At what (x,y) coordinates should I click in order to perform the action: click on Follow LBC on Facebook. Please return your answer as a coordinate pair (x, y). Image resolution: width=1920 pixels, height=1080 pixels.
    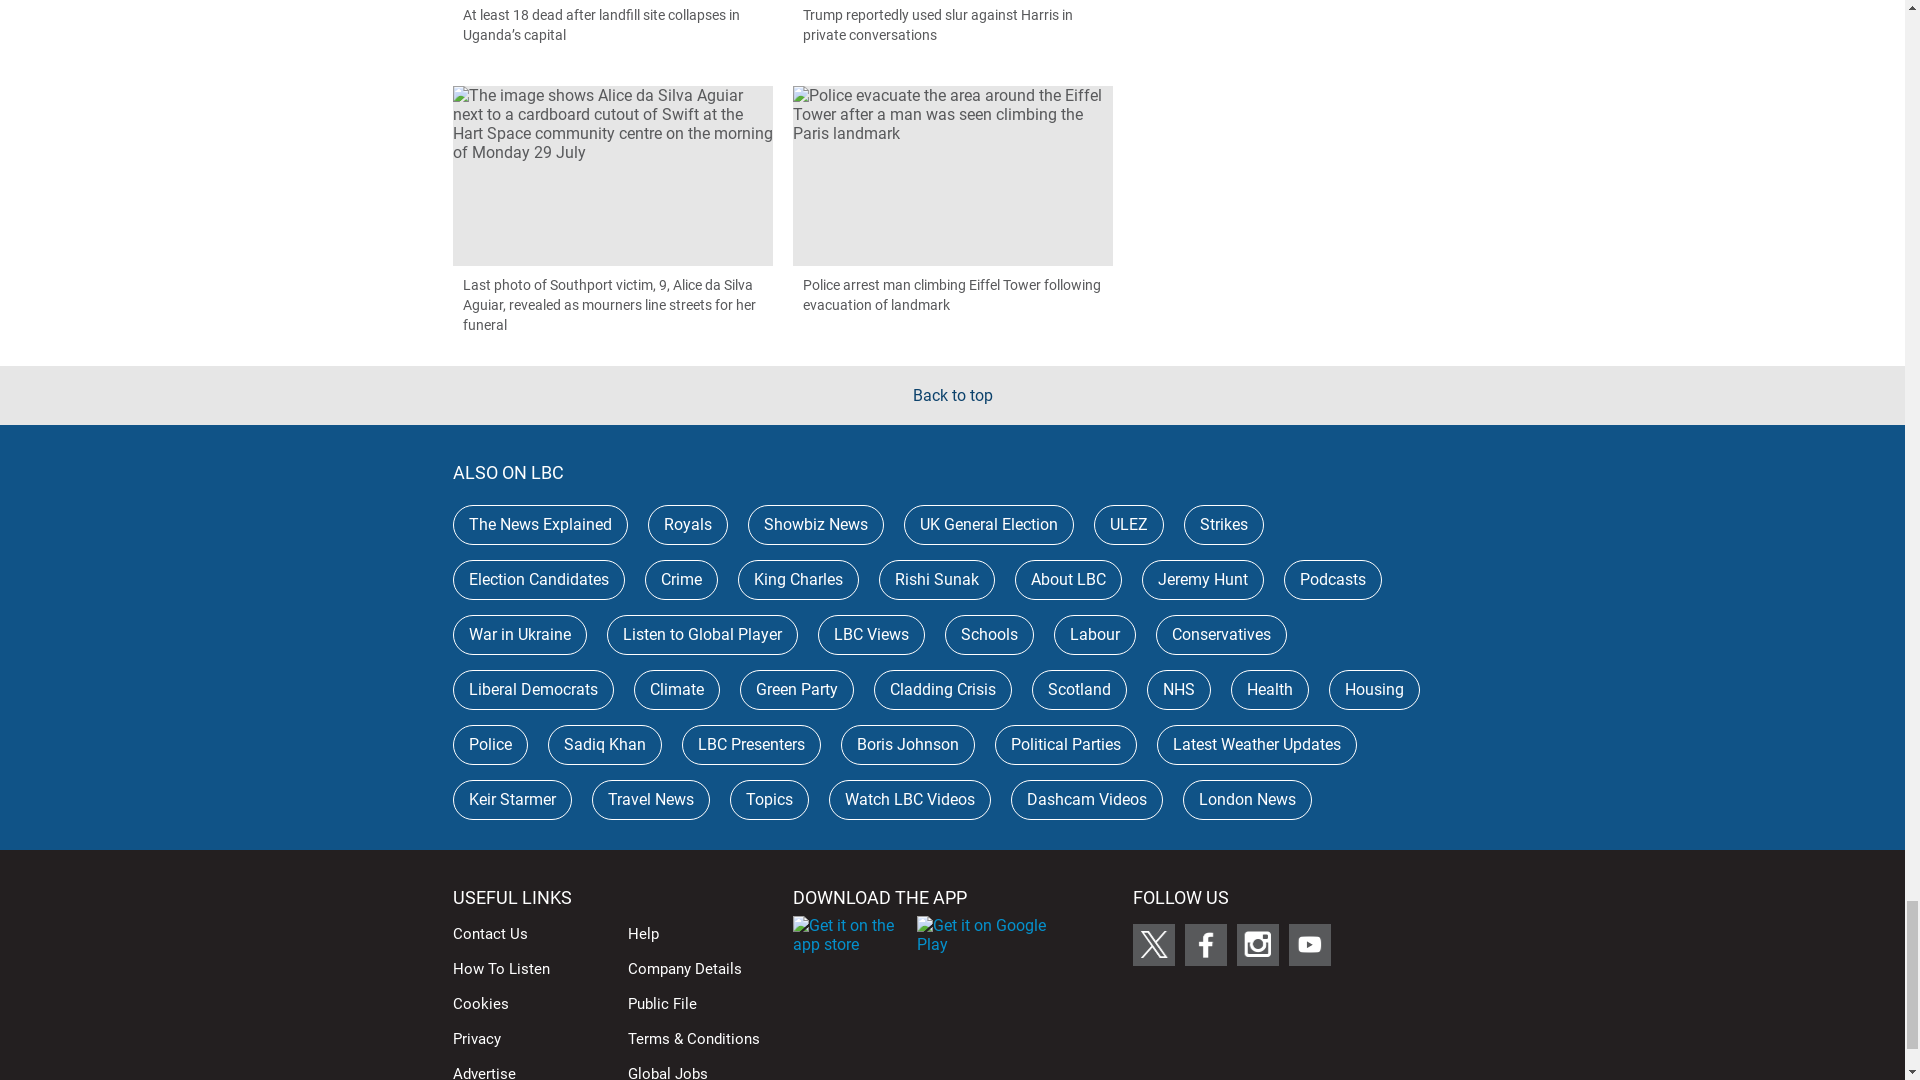
    Looking at the image, I should click on (1205, 944).